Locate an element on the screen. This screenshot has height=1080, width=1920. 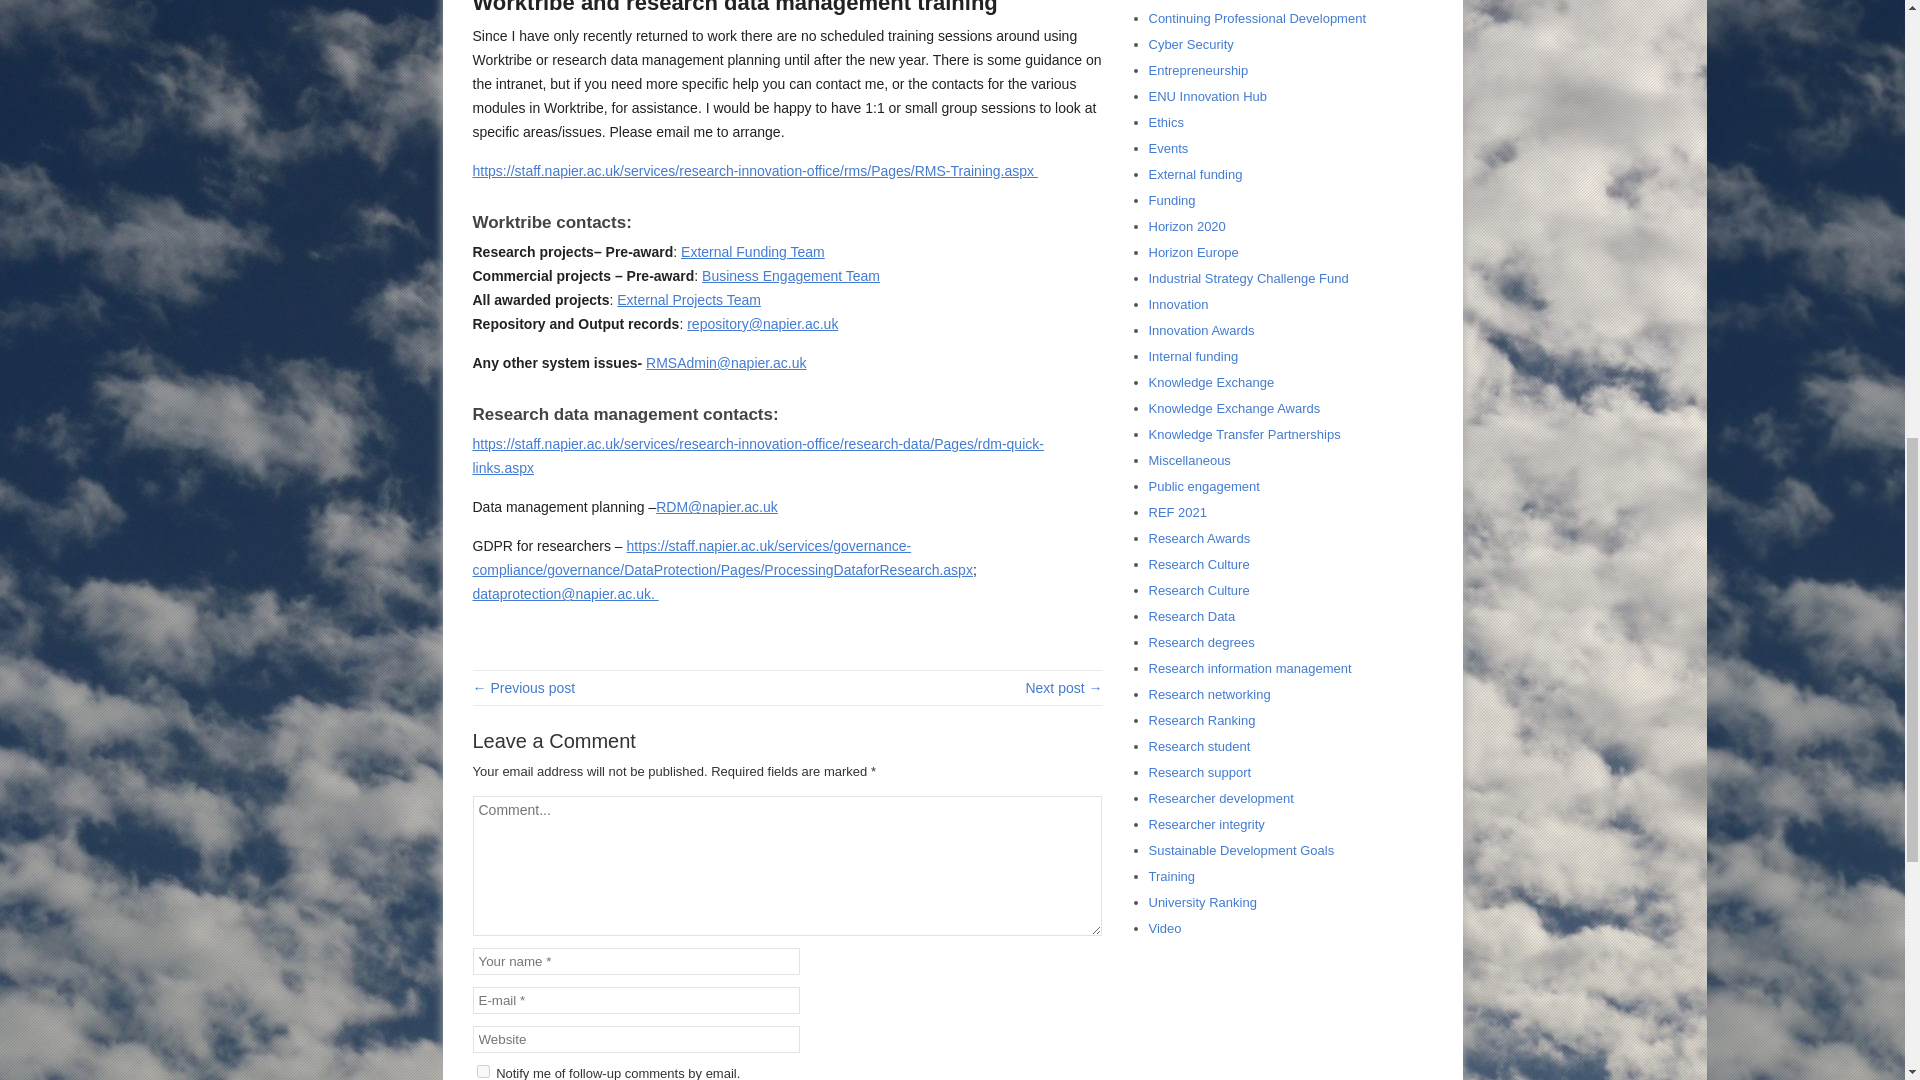
Business Engagement Team is located at coordinates (790, 276).